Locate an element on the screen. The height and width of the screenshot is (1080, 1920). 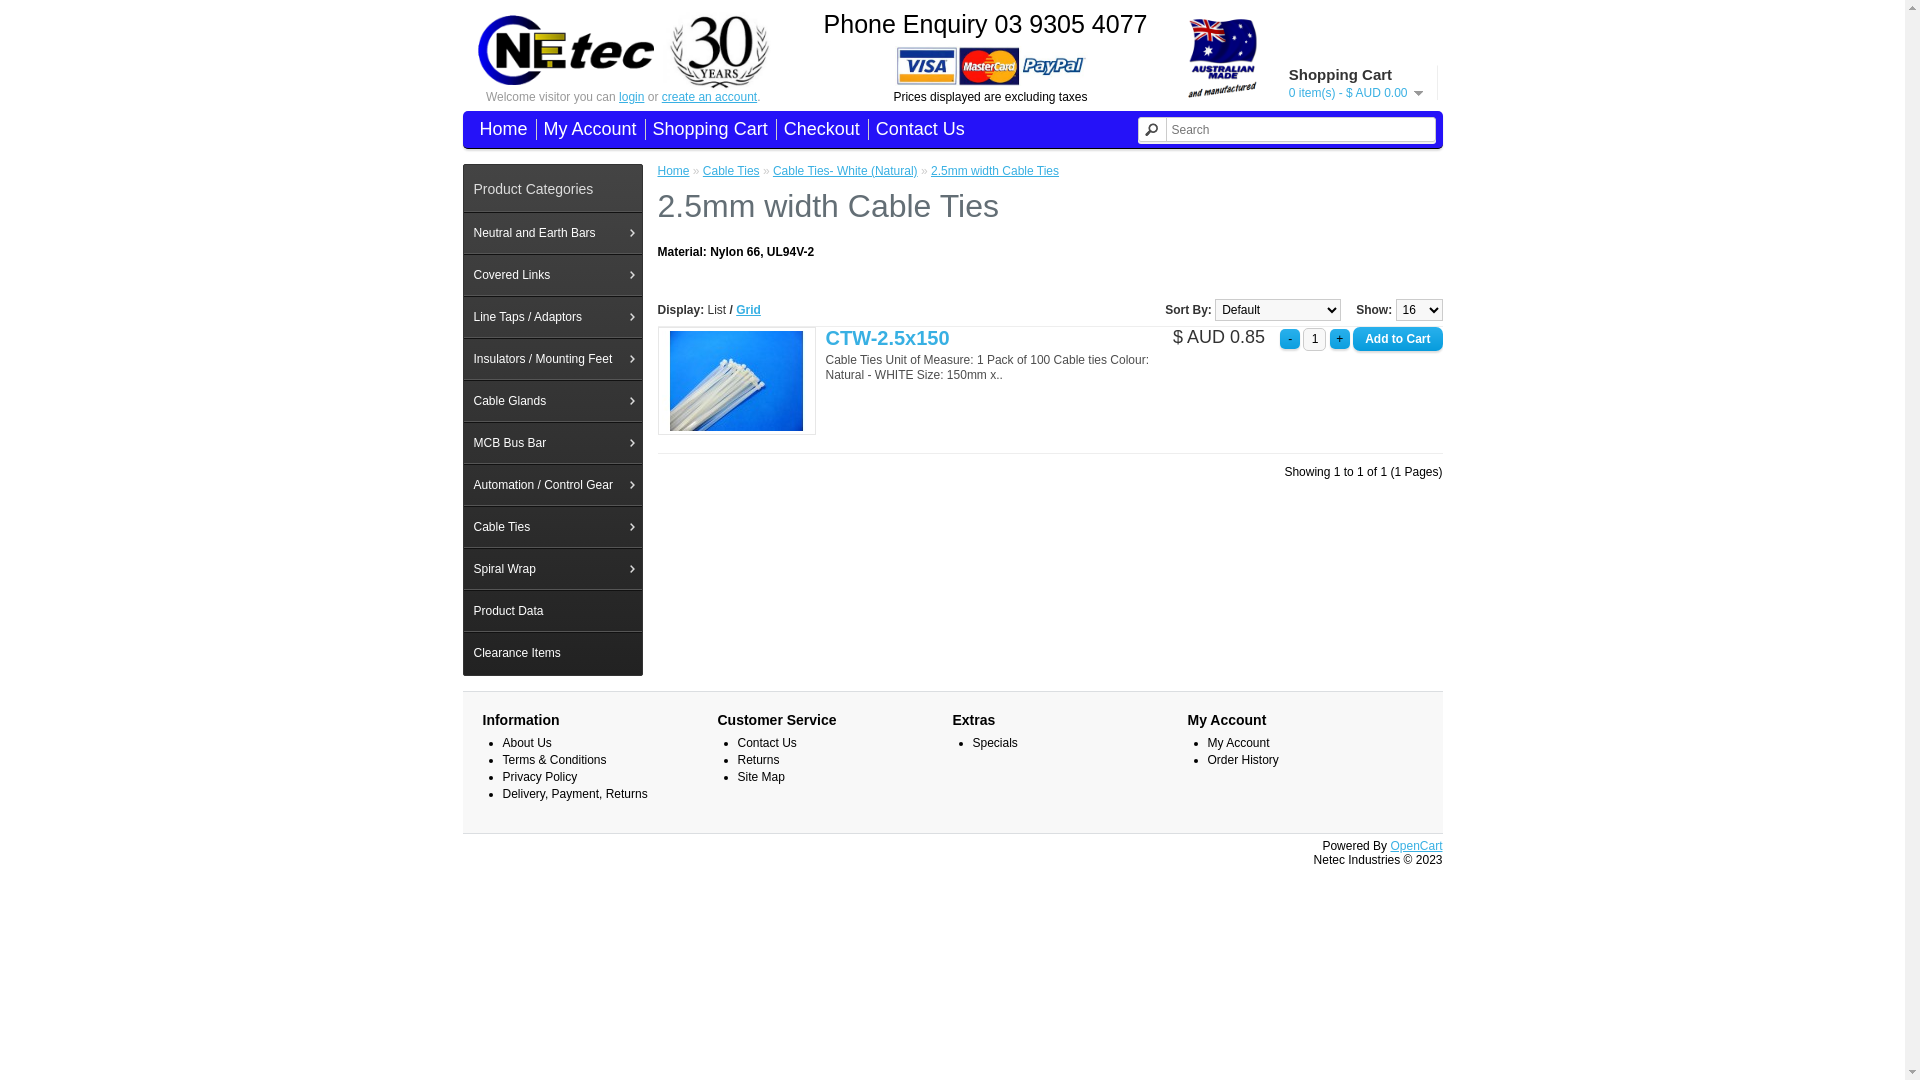
0 item(s) - $ AUD 0.00 is located at coordinates (1356, 93).